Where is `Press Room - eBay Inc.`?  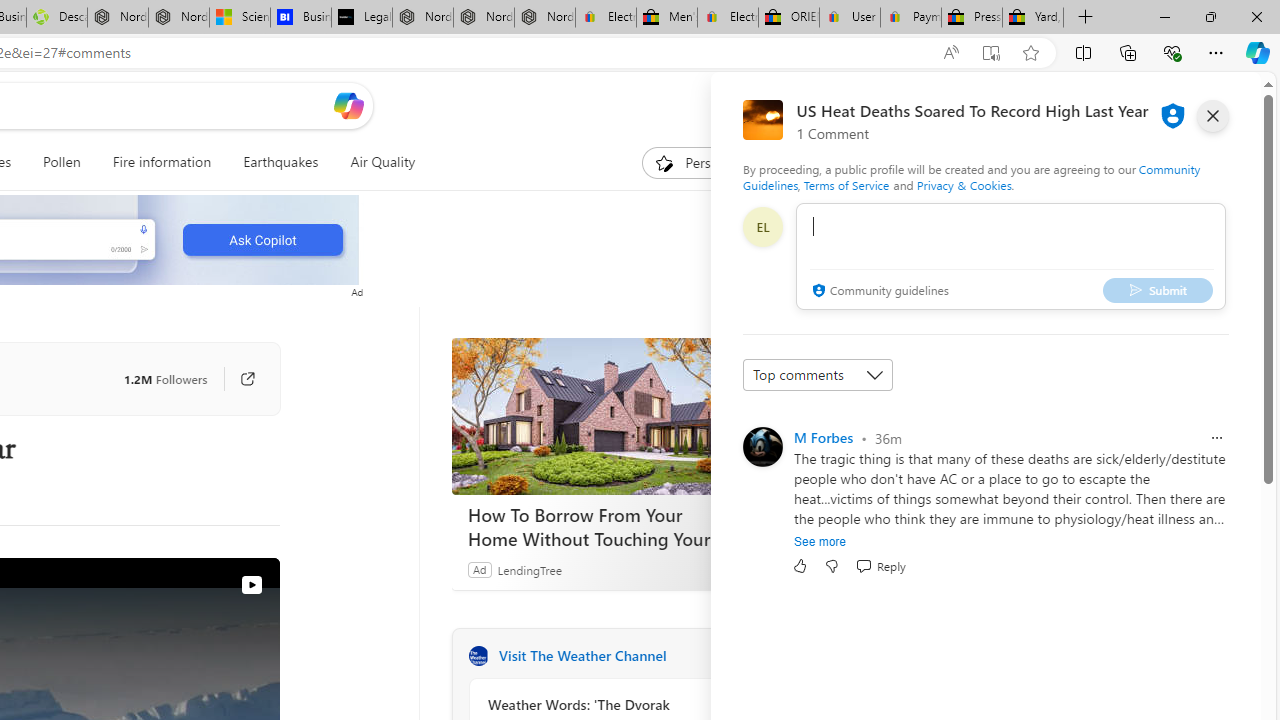
Press Room - eBay Inc. is located at coordinates (972, 18).